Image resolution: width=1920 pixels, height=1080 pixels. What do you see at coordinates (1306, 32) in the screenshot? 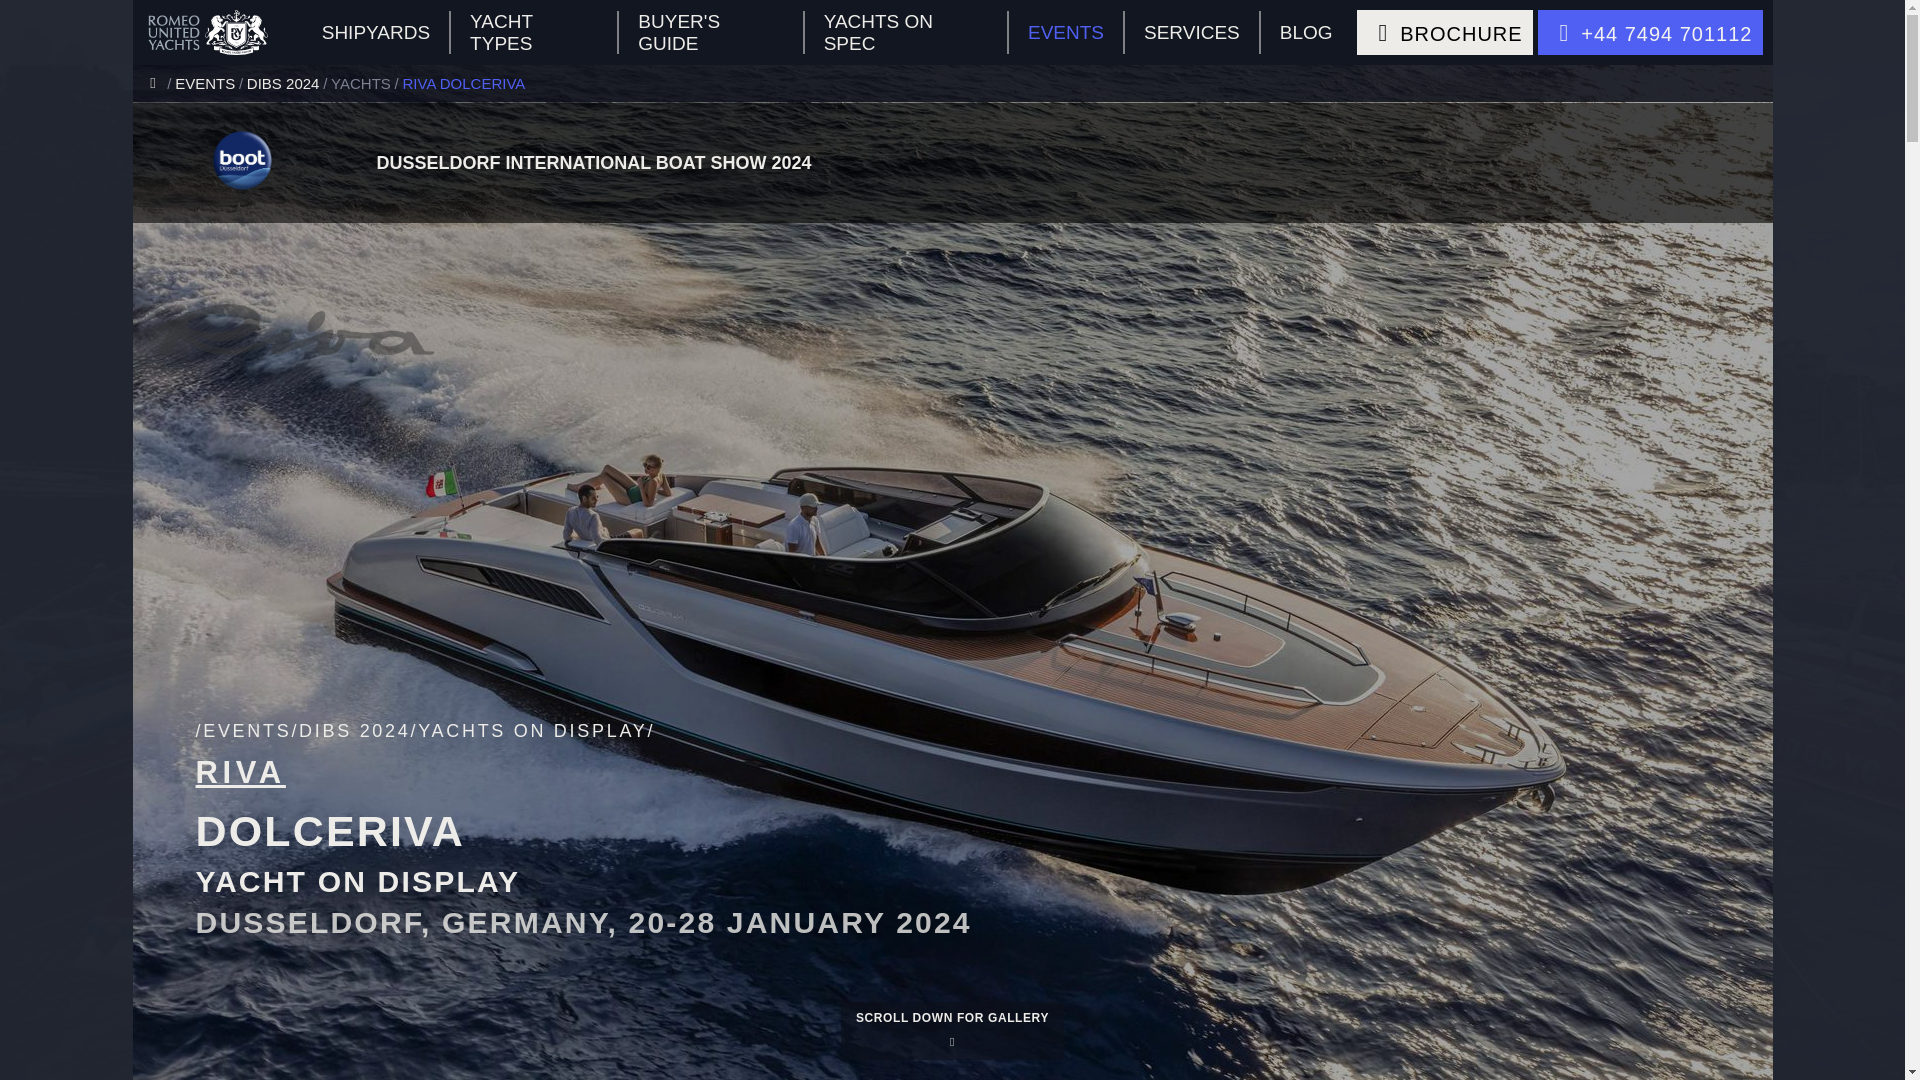
I see `BLOG` at bounding box center [1306, 32].